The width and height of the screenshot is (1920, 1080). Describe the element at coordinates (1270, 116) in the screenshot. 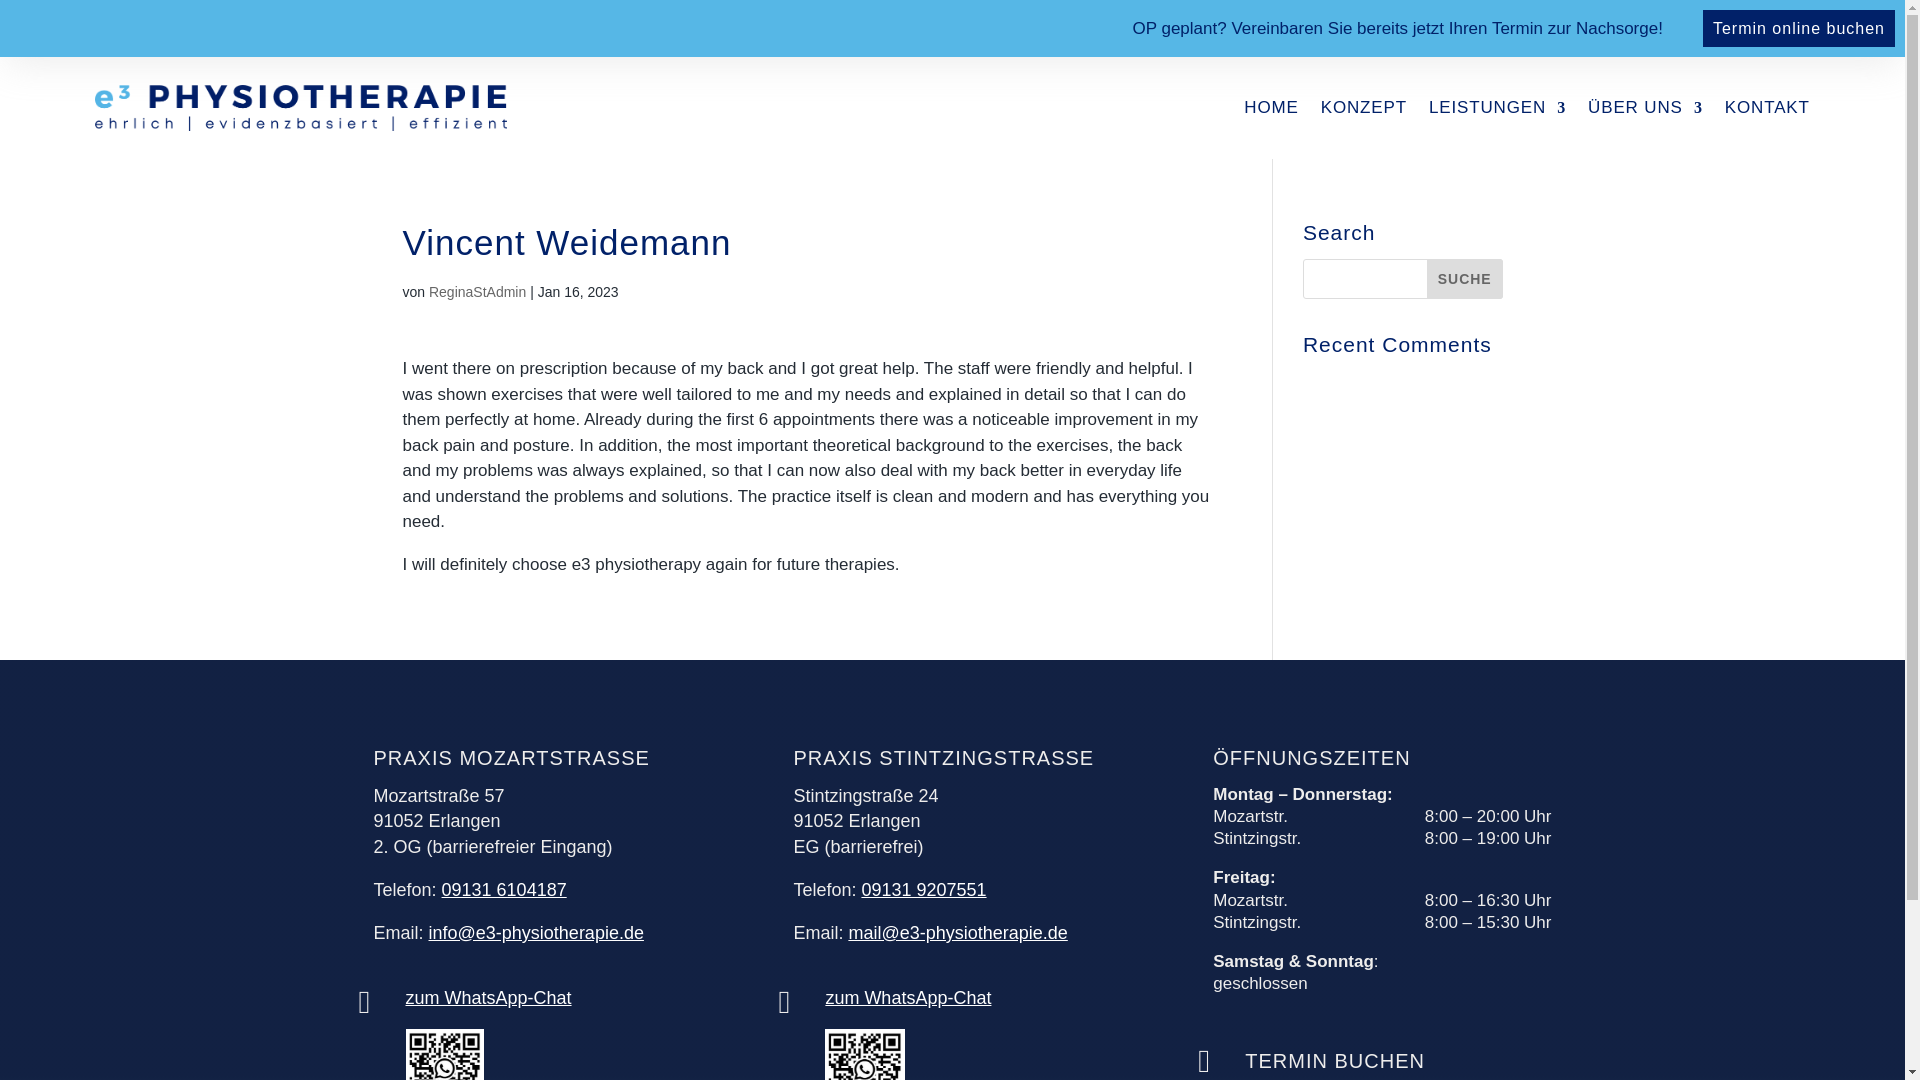

I see `HOME` at that location.